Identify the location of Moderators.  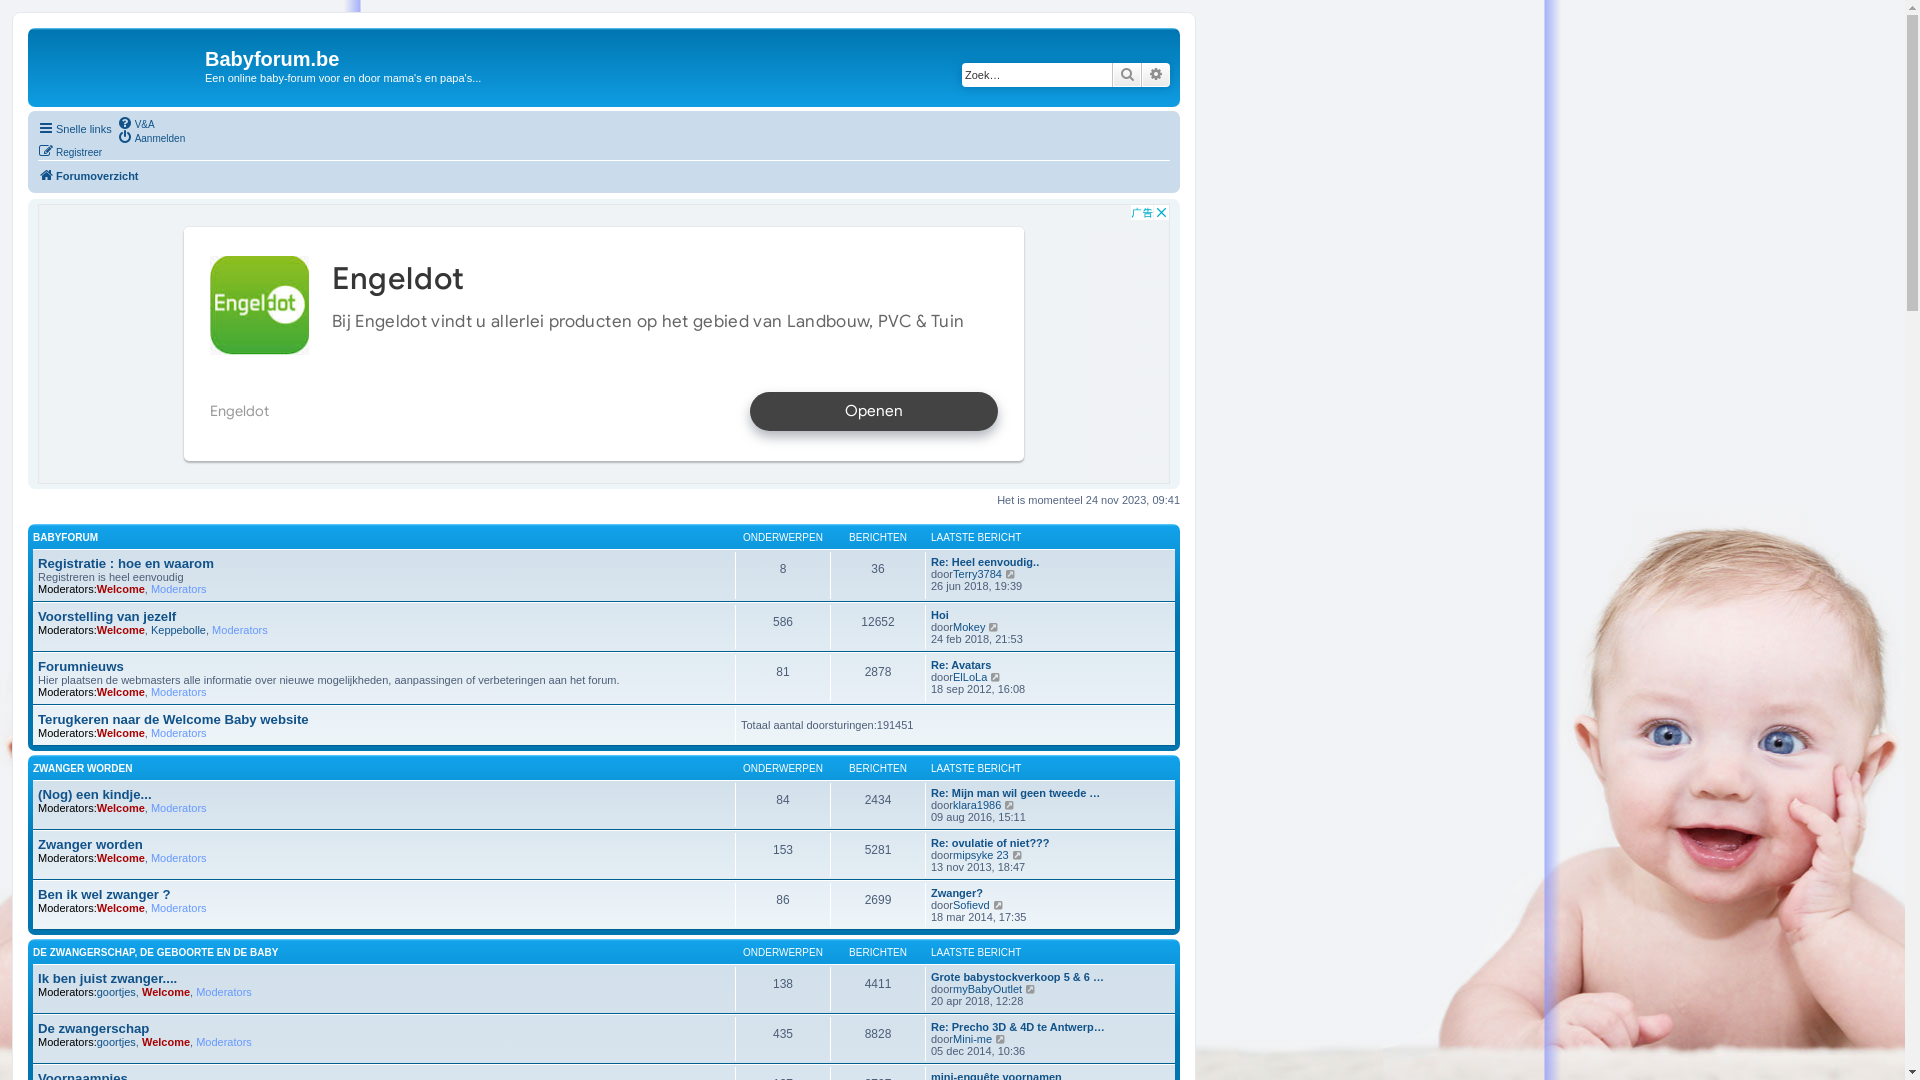
(179, 858).